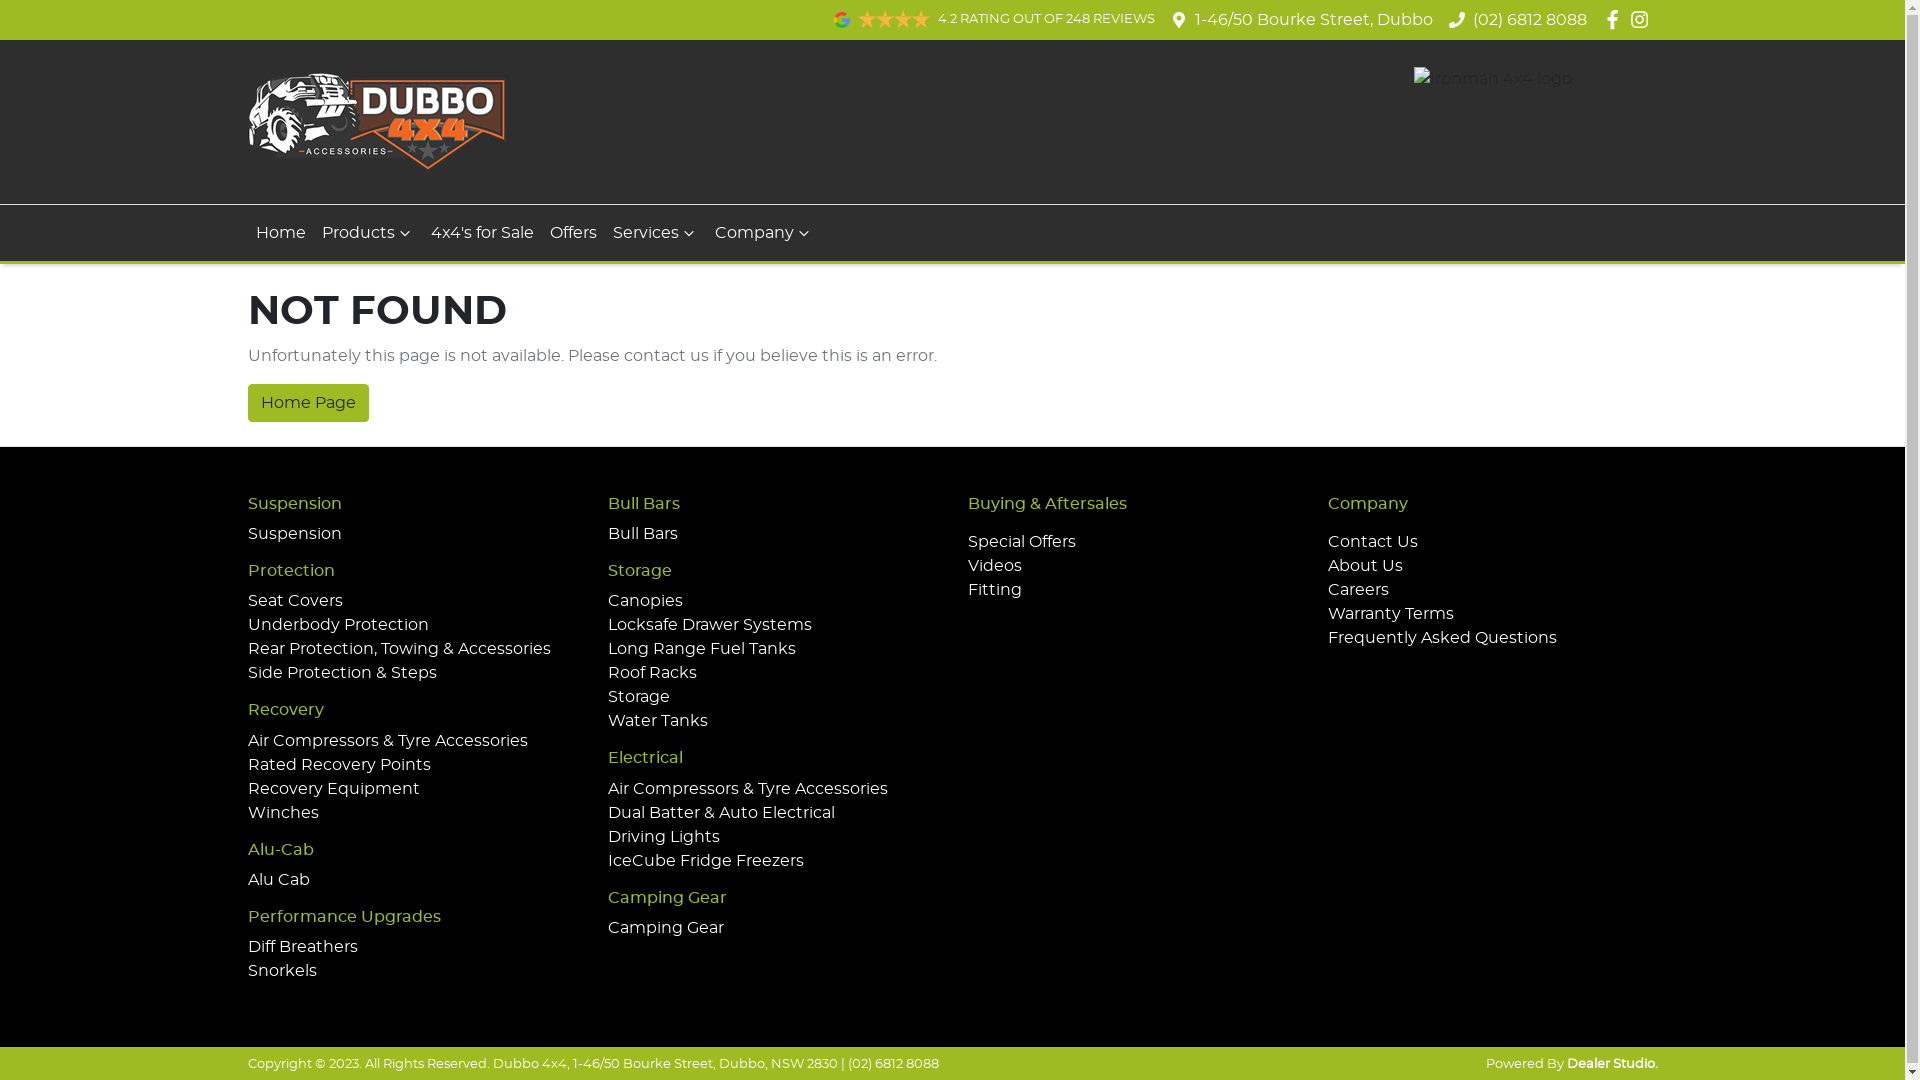 The image size is (1920, 1080). I want to click on Products, so click(368, 233).